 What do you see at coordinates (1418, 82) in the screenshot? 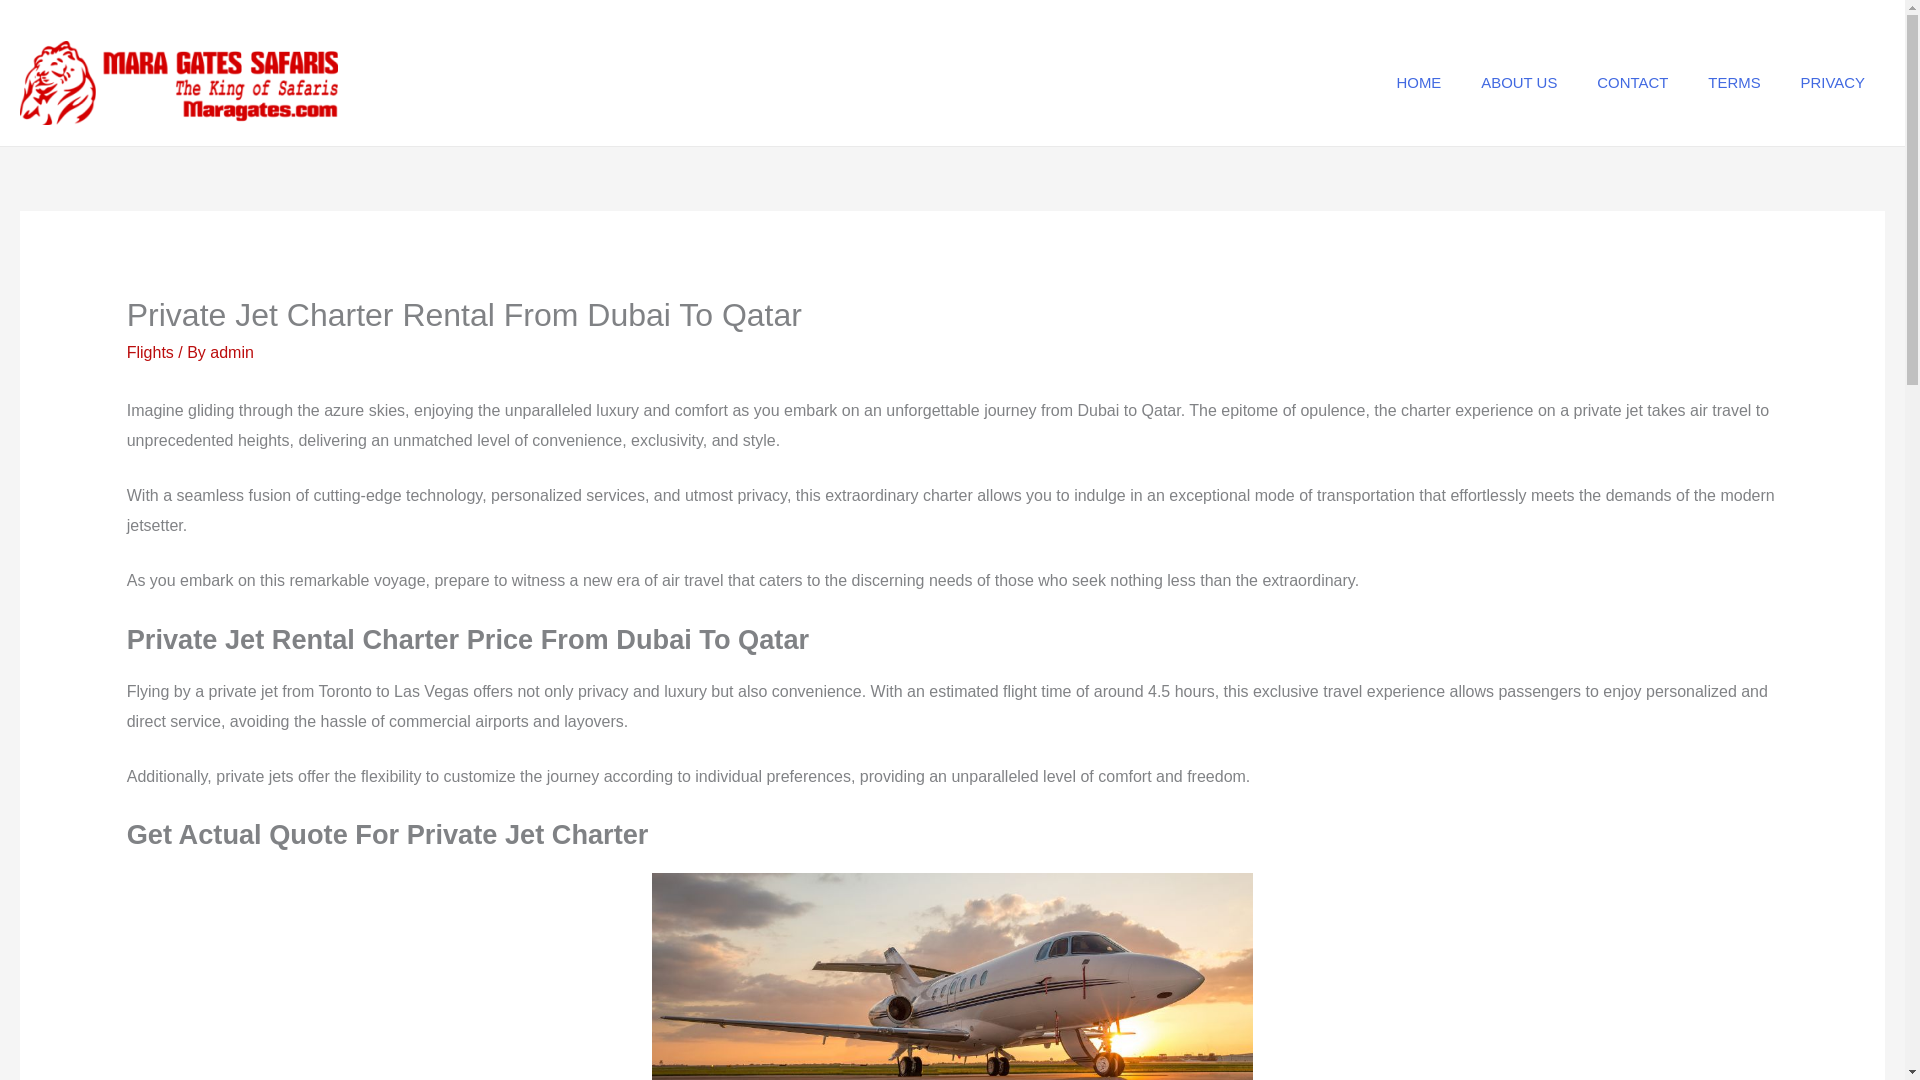
I see `HOME` at bounding box center [1418, 82].